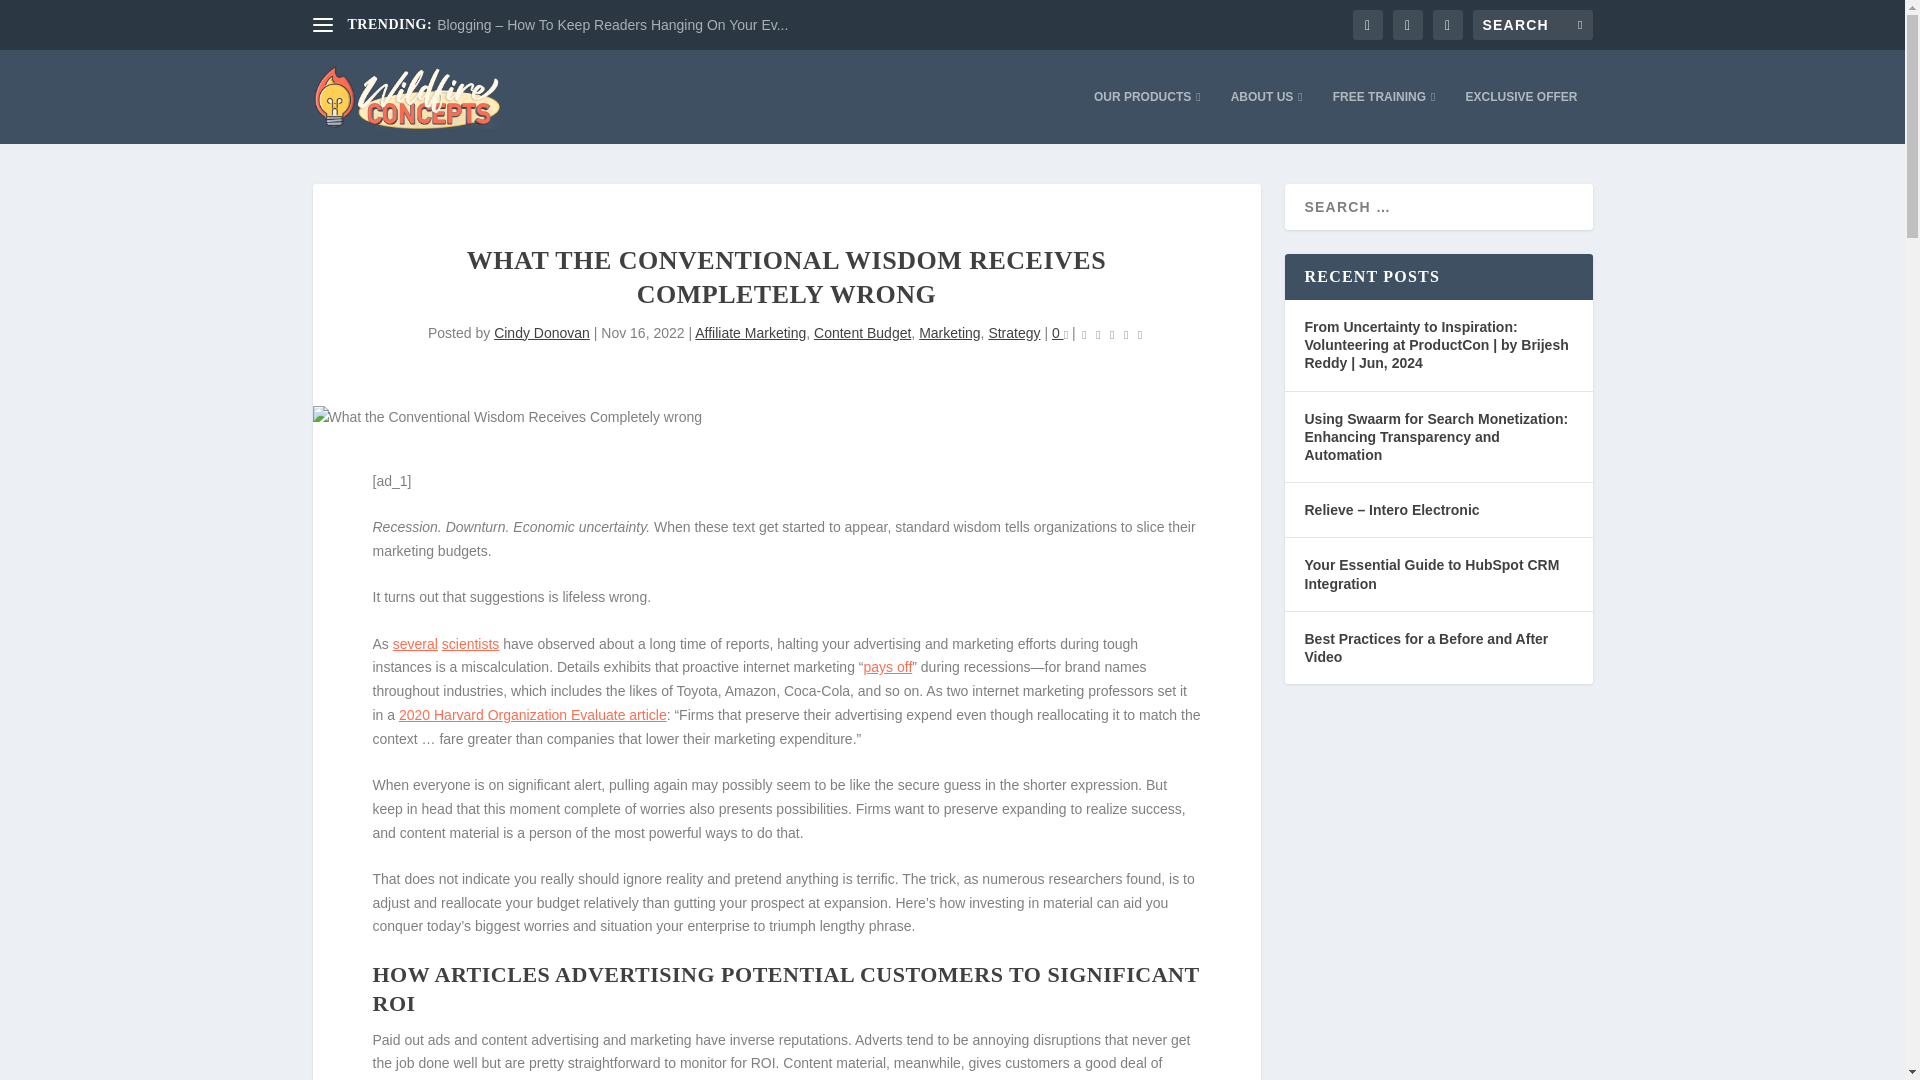 The width and height of the screenshot is (1920, 1080). Describe the element at coordinates (1148, 116) in the screenshot. I see `OUR PRODUCTS` at that location.